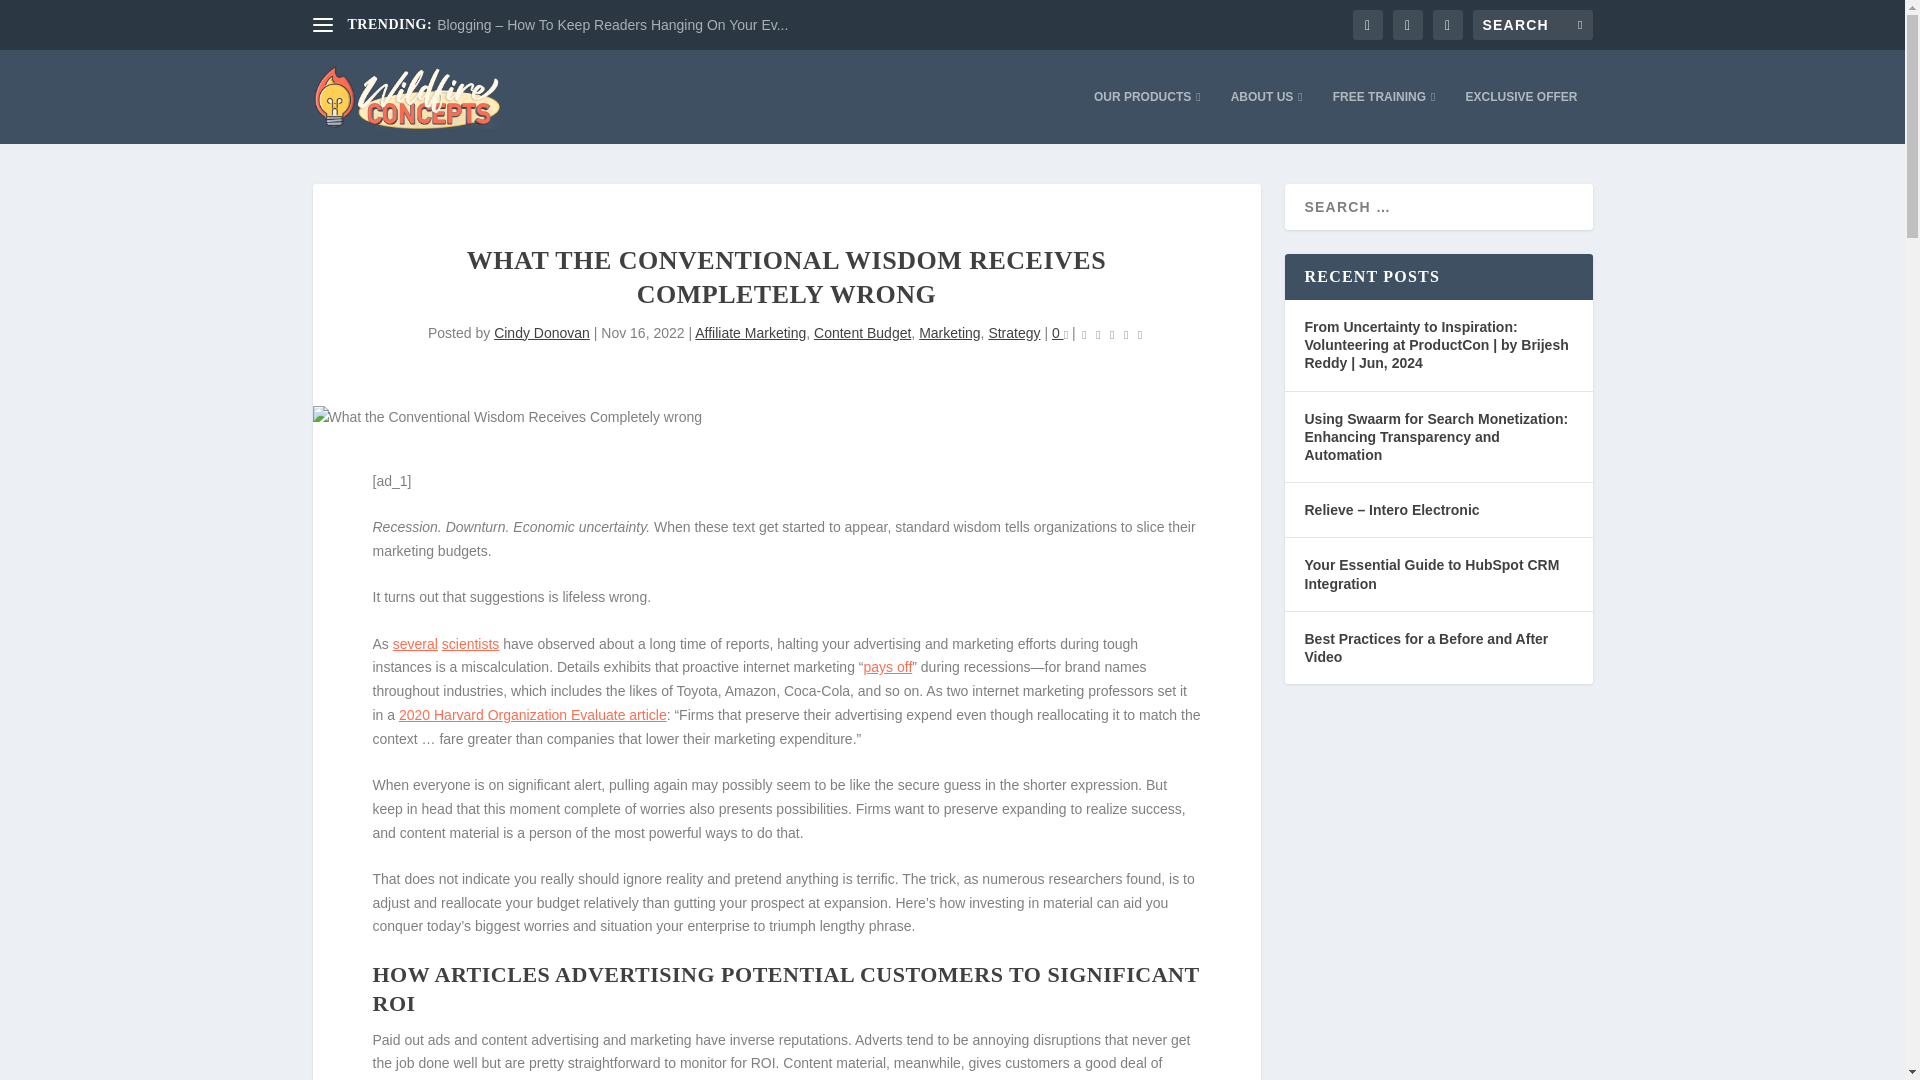 The width and height of the screenshot is (1920, 1080). Describe the element at coordinates (1148, 116) in the screenshot. I see `OUR PRODUCTS` at that location.